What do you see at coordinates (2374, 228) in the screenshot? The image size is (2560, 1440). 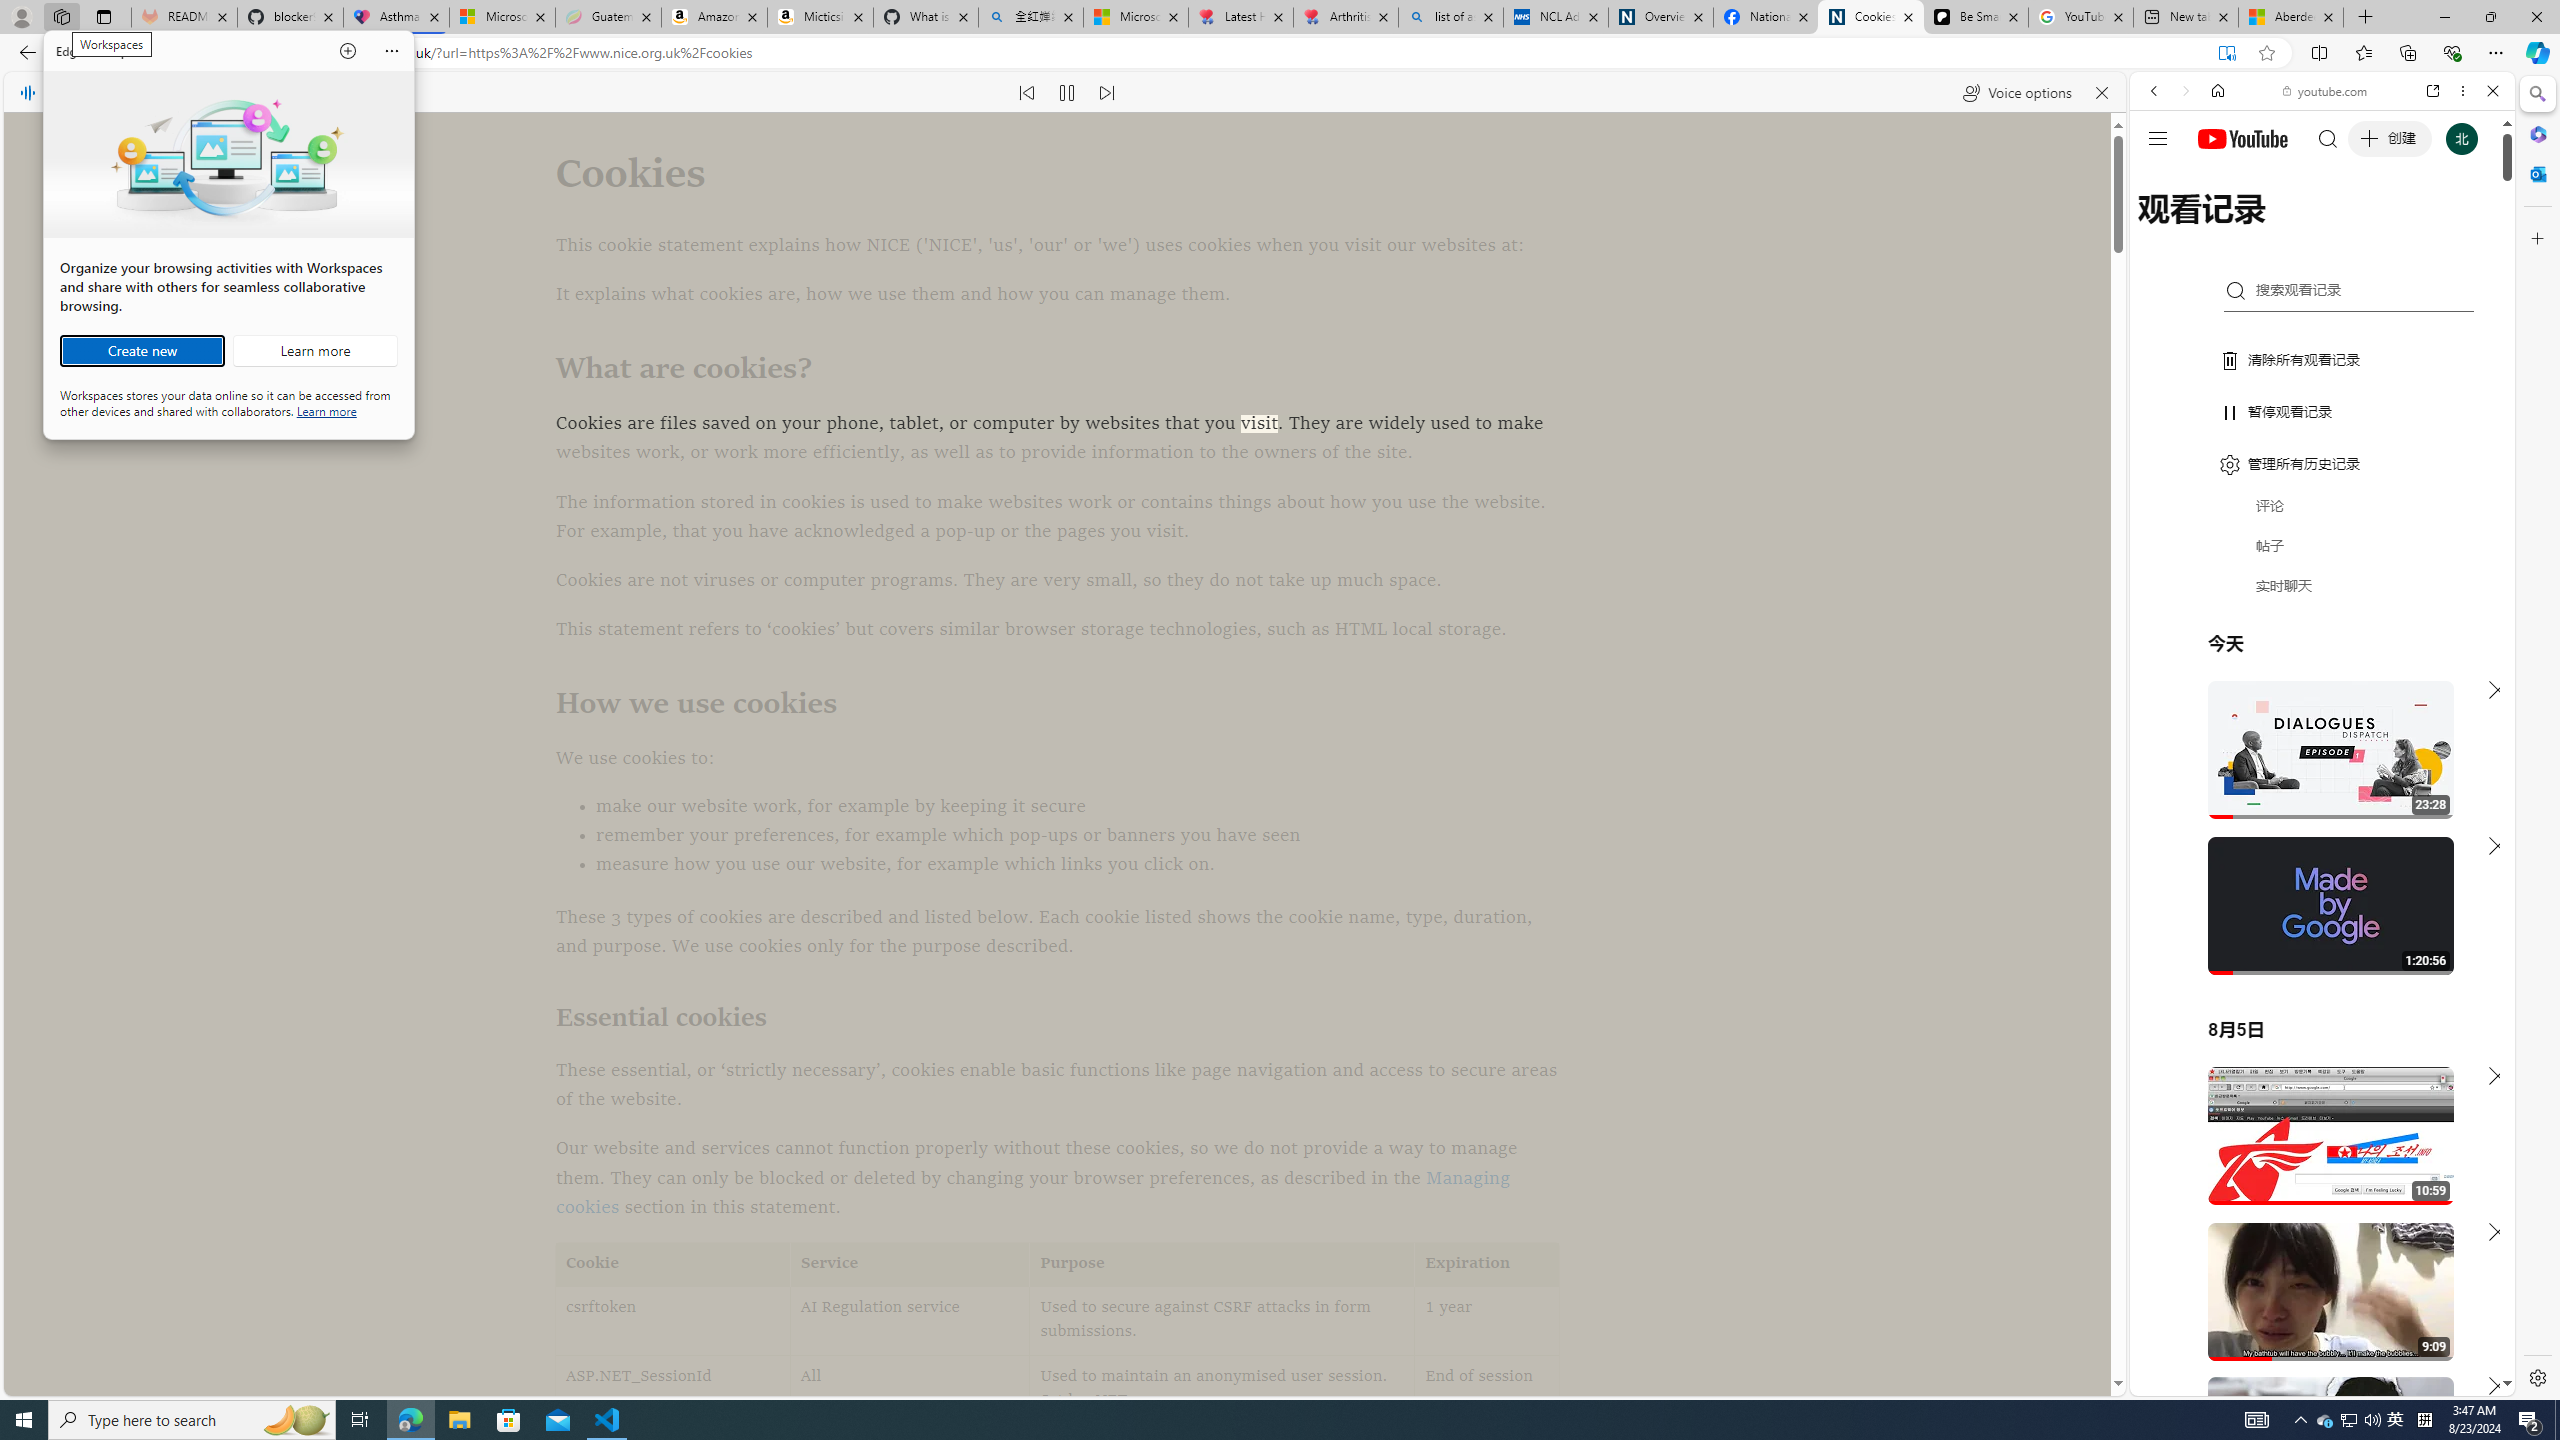 I see `Search Filter, Search Tools` at bounding box center [2374, 228].